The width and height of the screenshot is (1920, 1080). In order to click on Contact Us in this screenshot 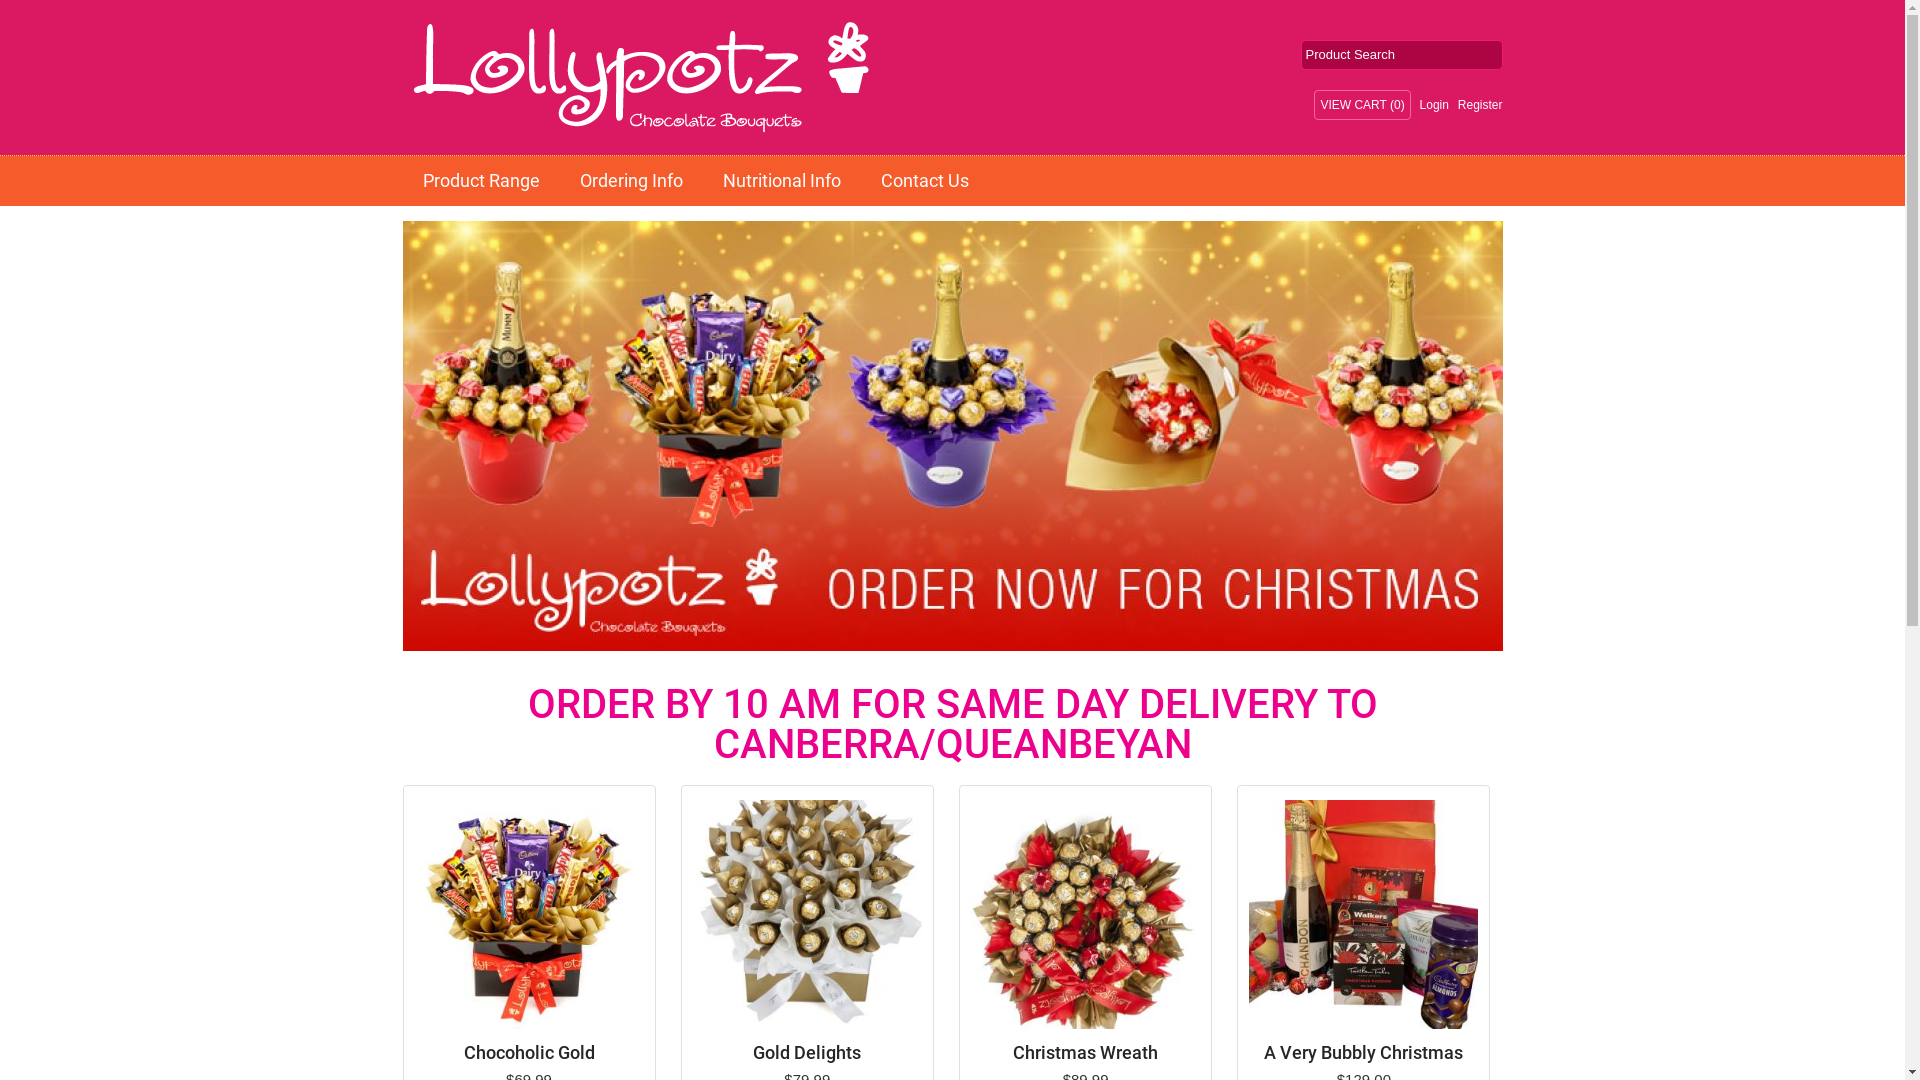, I will do `click(924, 180)`.